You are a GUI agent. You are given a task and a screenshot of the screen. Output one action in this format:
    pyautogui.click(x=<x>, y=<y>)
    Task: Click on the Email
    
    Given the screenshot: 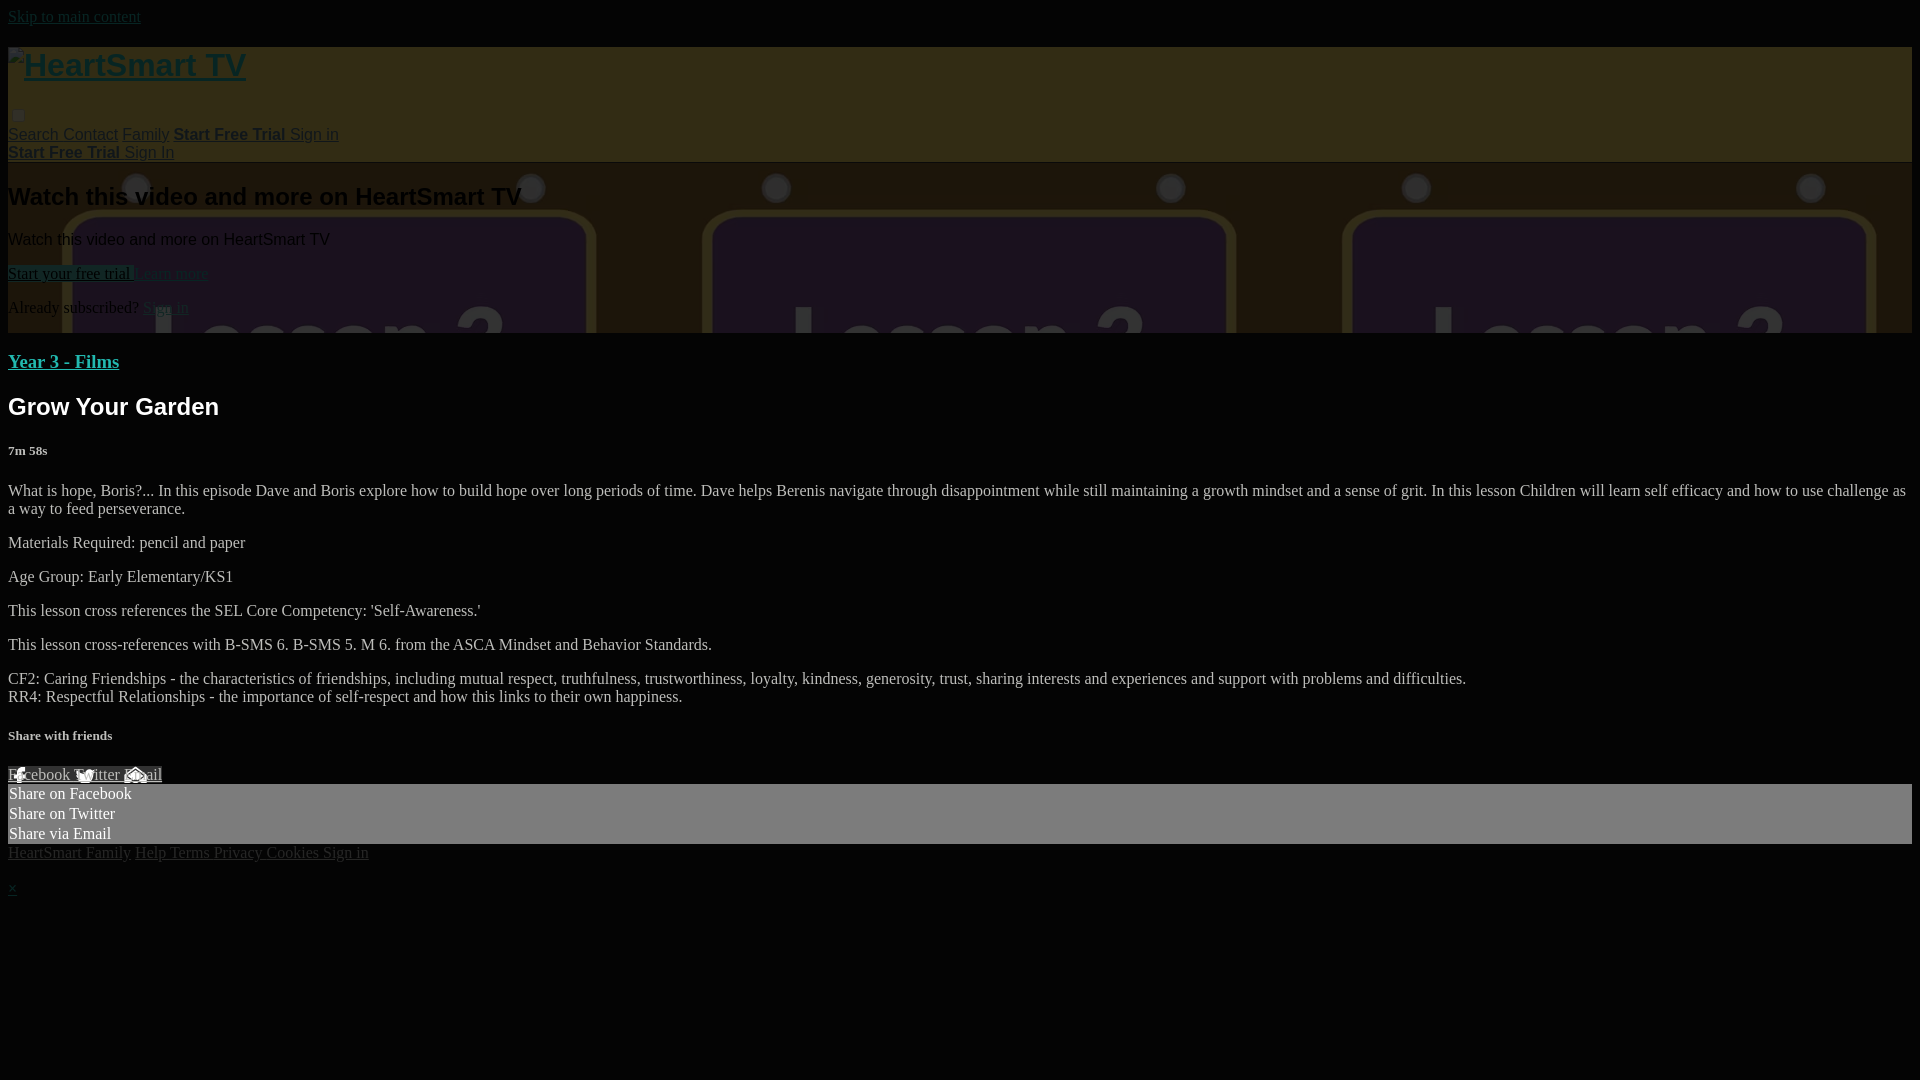 What is the action you would take?
    pyautogui.click(x=142, y=774)
    